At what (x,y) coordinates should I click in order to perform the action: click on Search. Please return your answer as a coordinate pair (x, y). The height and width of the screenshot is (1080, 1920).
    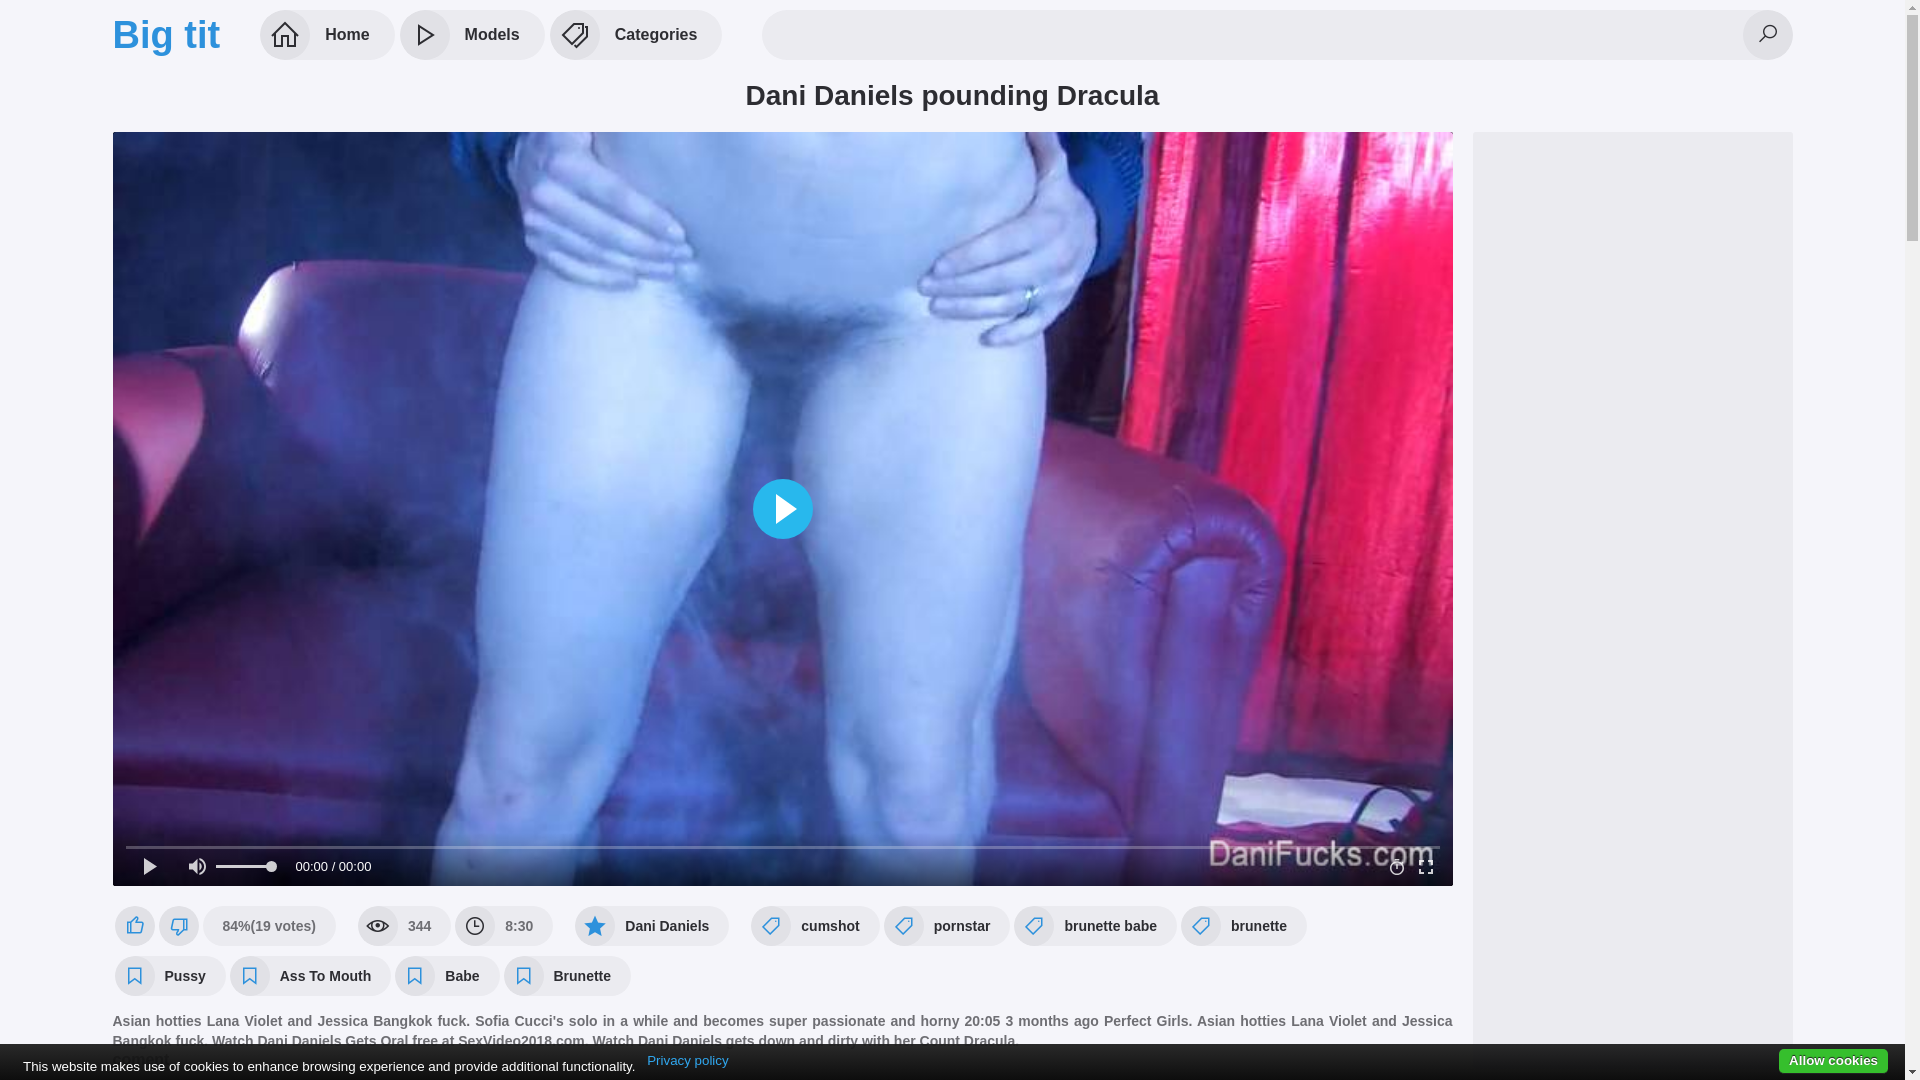
    Looking at the image, I should click on (1767, 35).